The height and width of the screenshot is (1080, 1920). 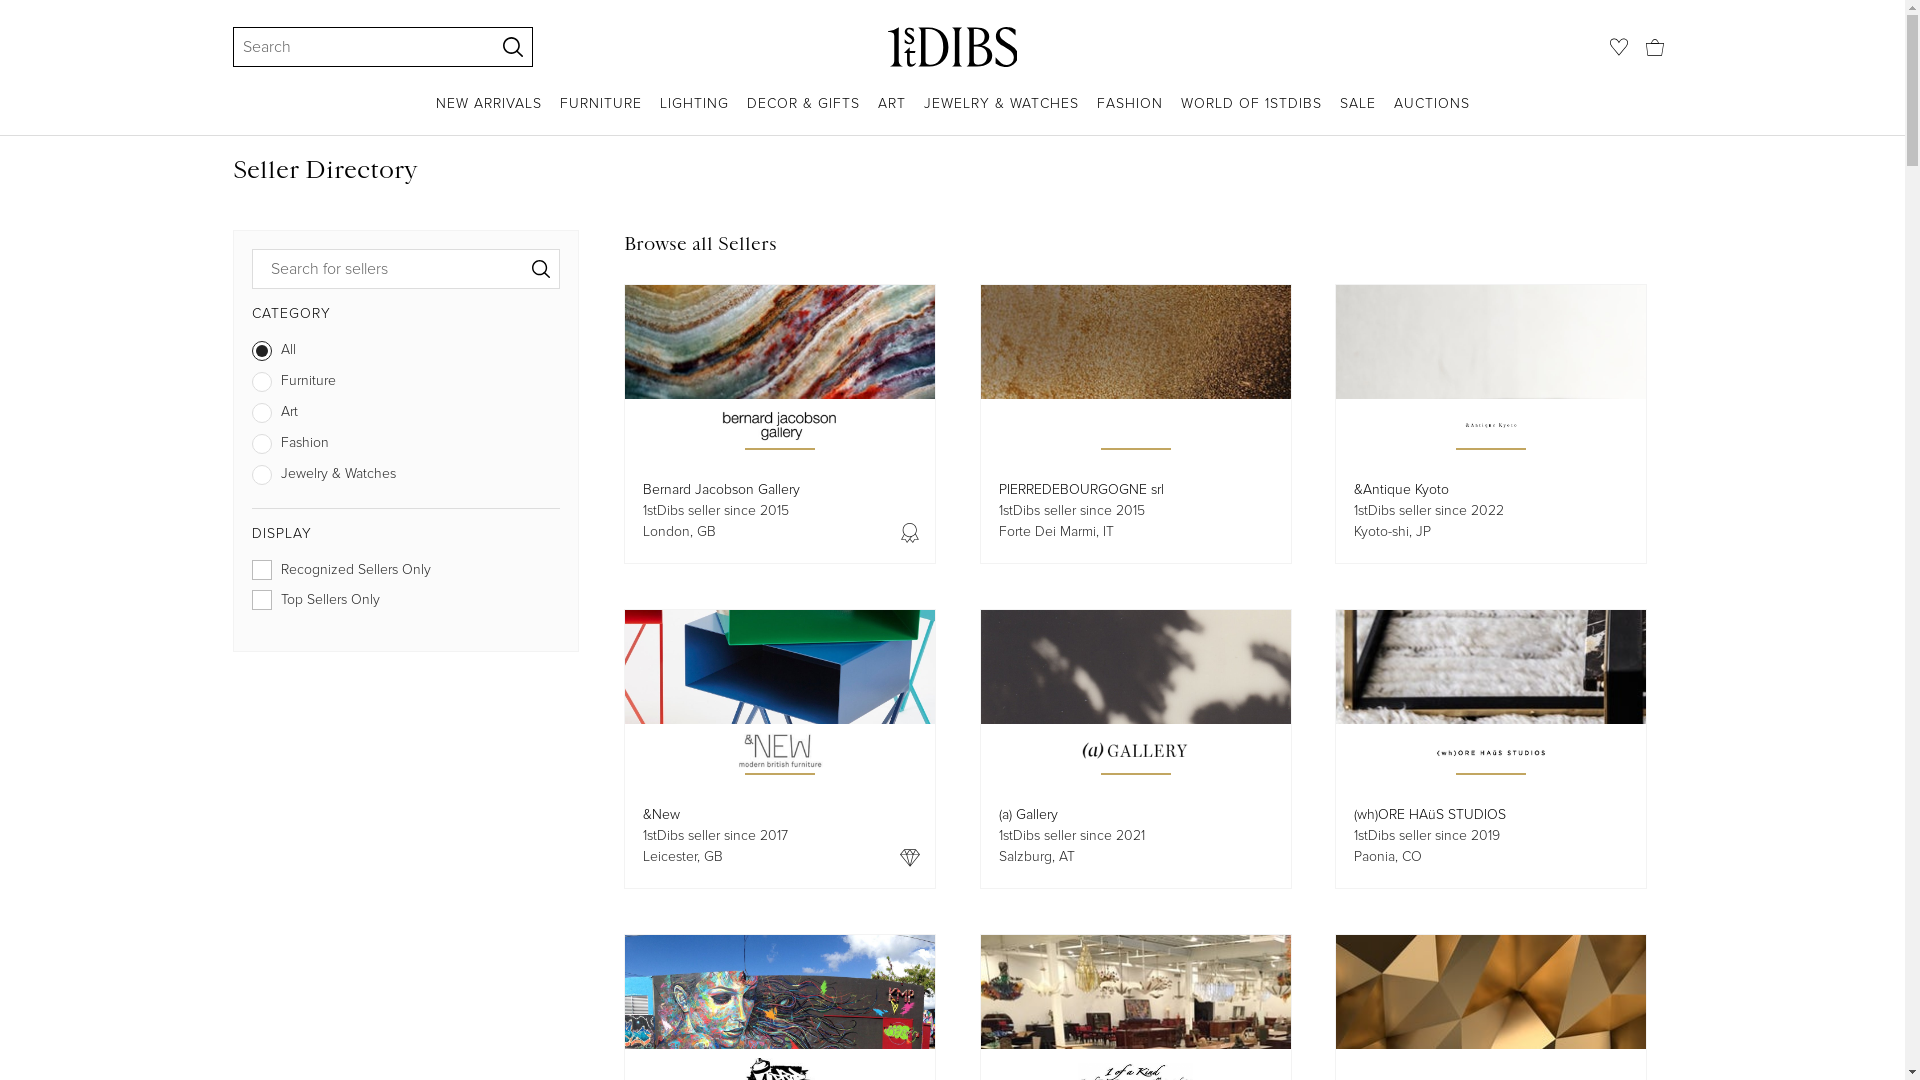 What do you see at coordinates (406, 478) in the screenshot?
I see `Jewelry & Watches` at bounding box center [406, 478].